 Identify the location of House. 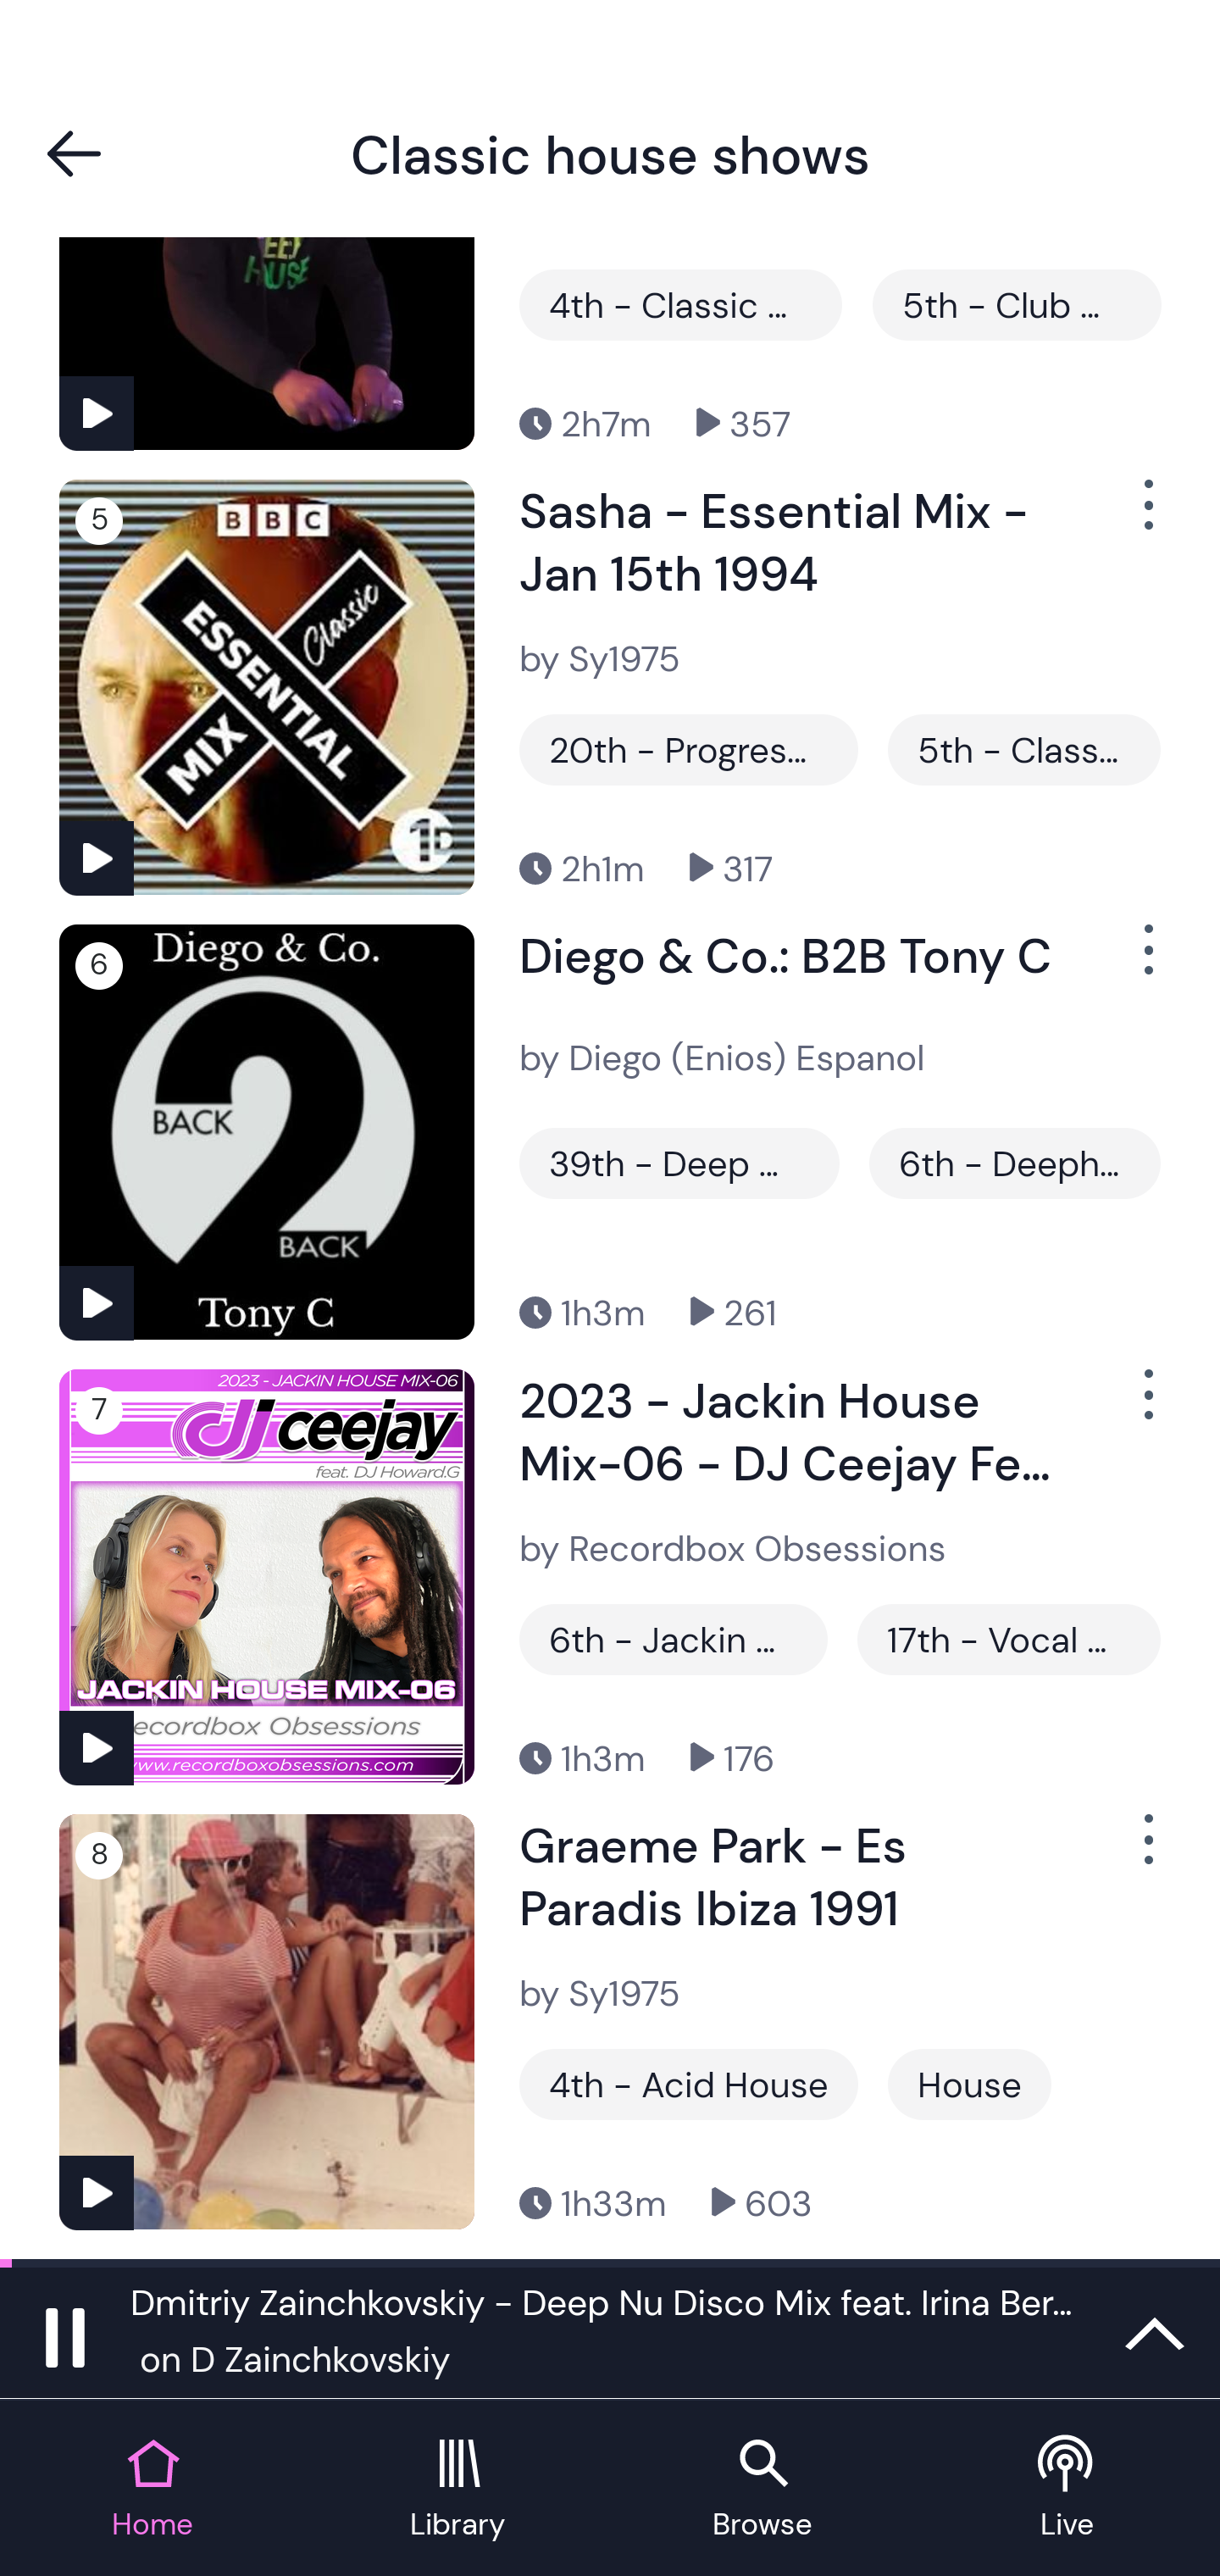
(969, 2083).